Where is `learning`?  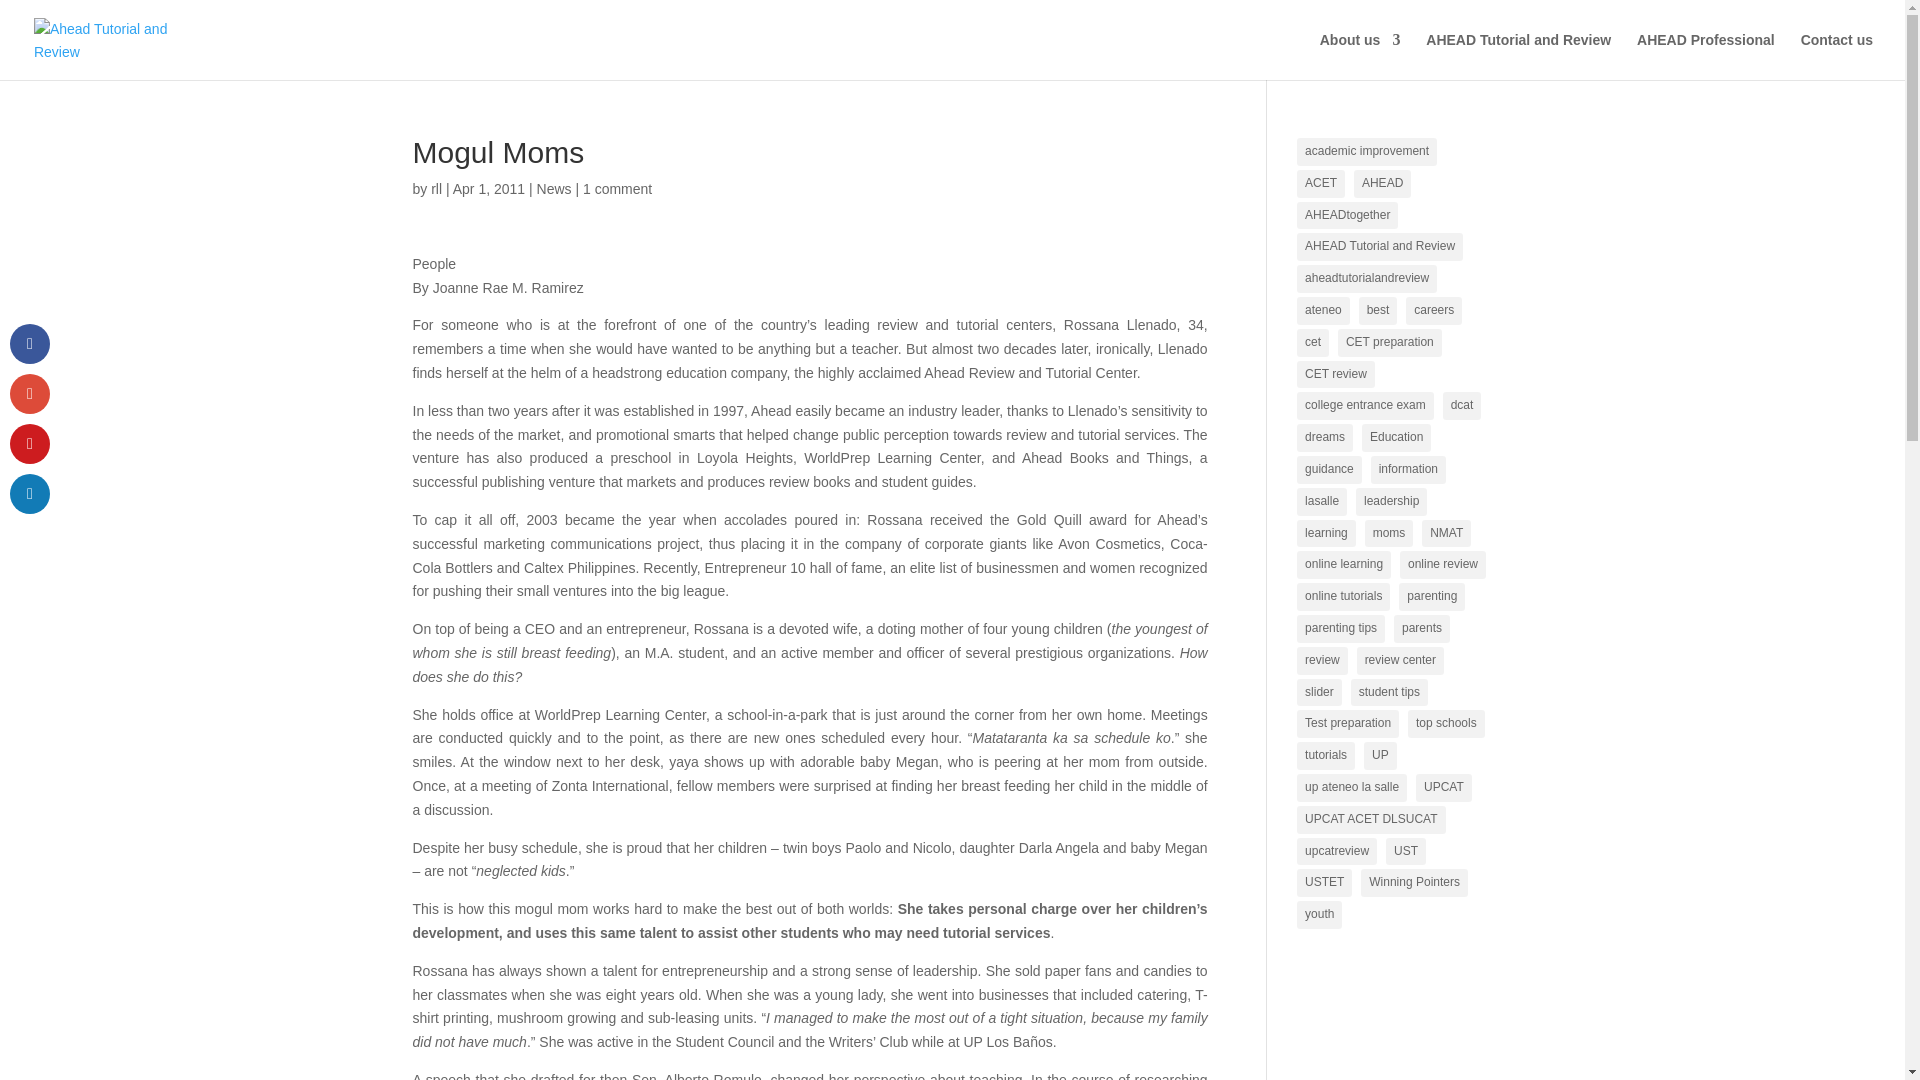
learning is located at coordinates (1326, 533).